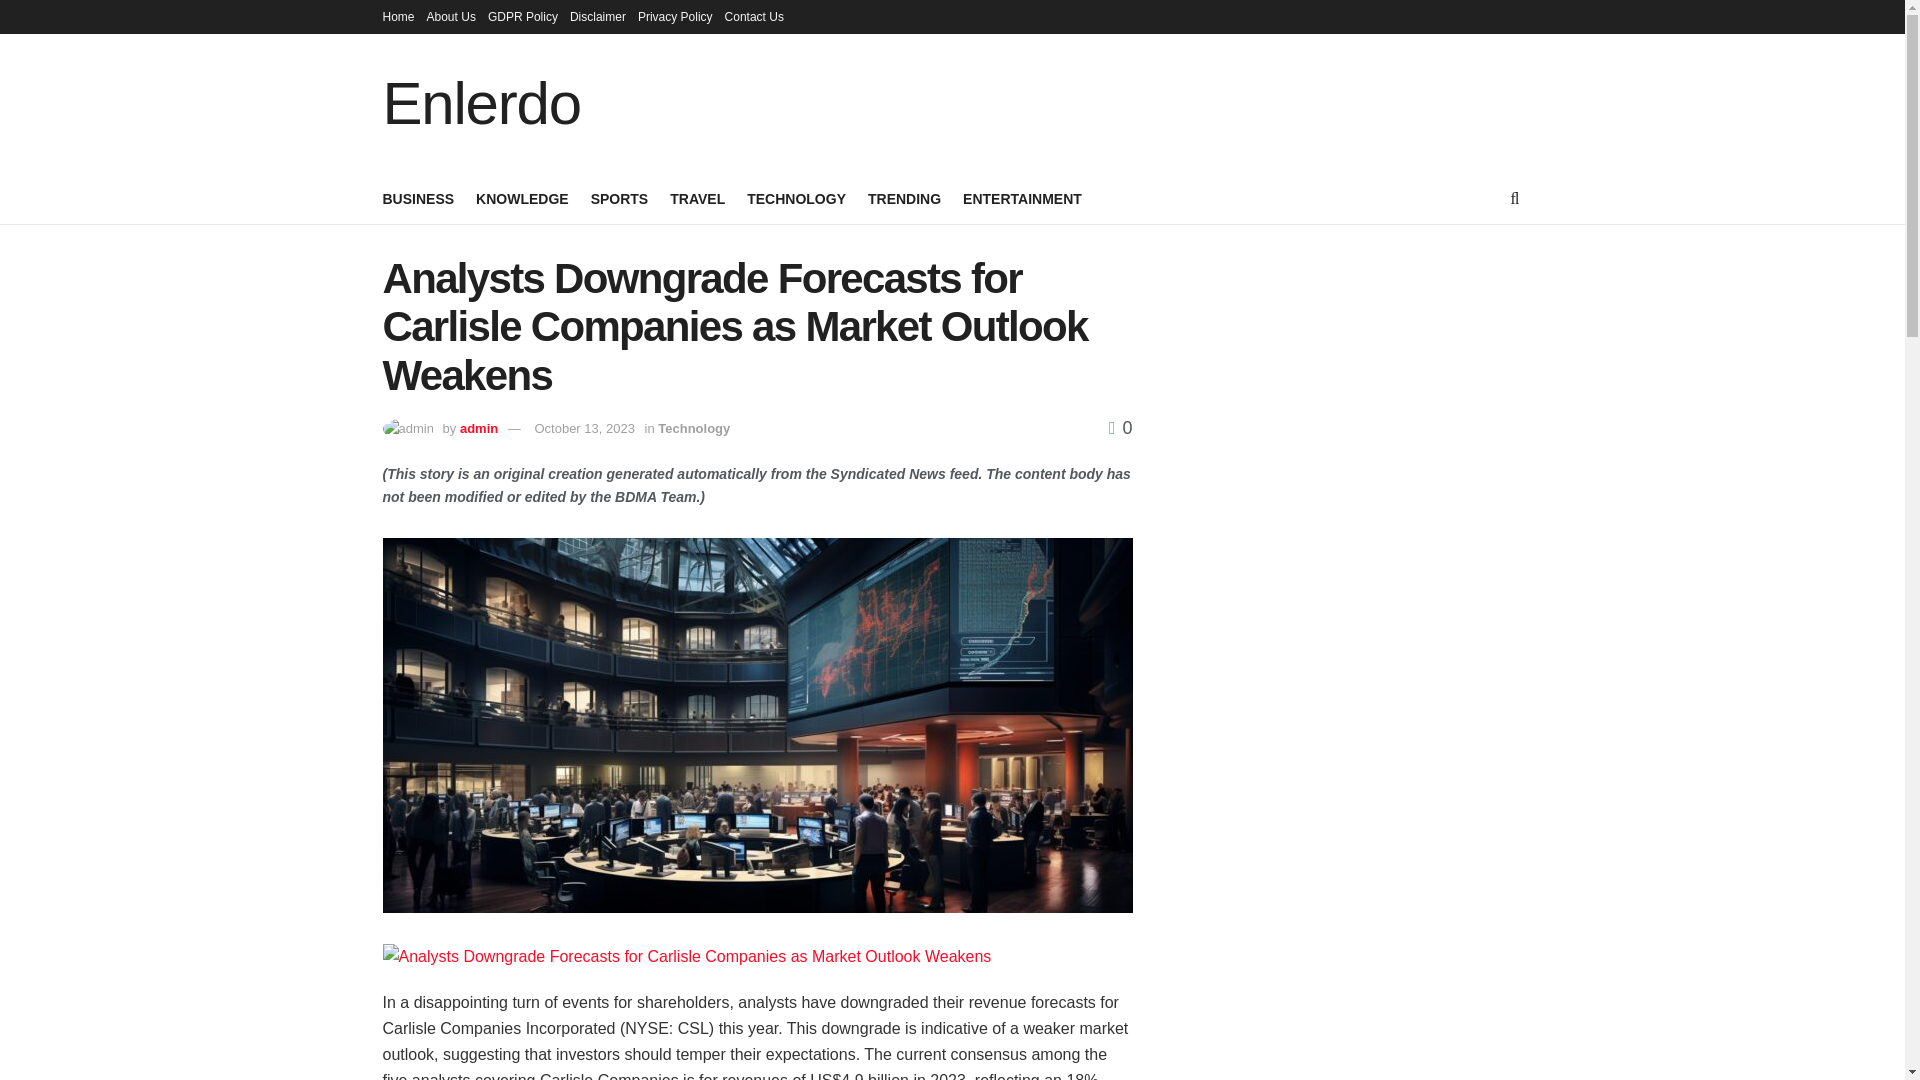 The height and width of the screenshot is (1080, 1920). I want to click on admin, so click(478, 428).